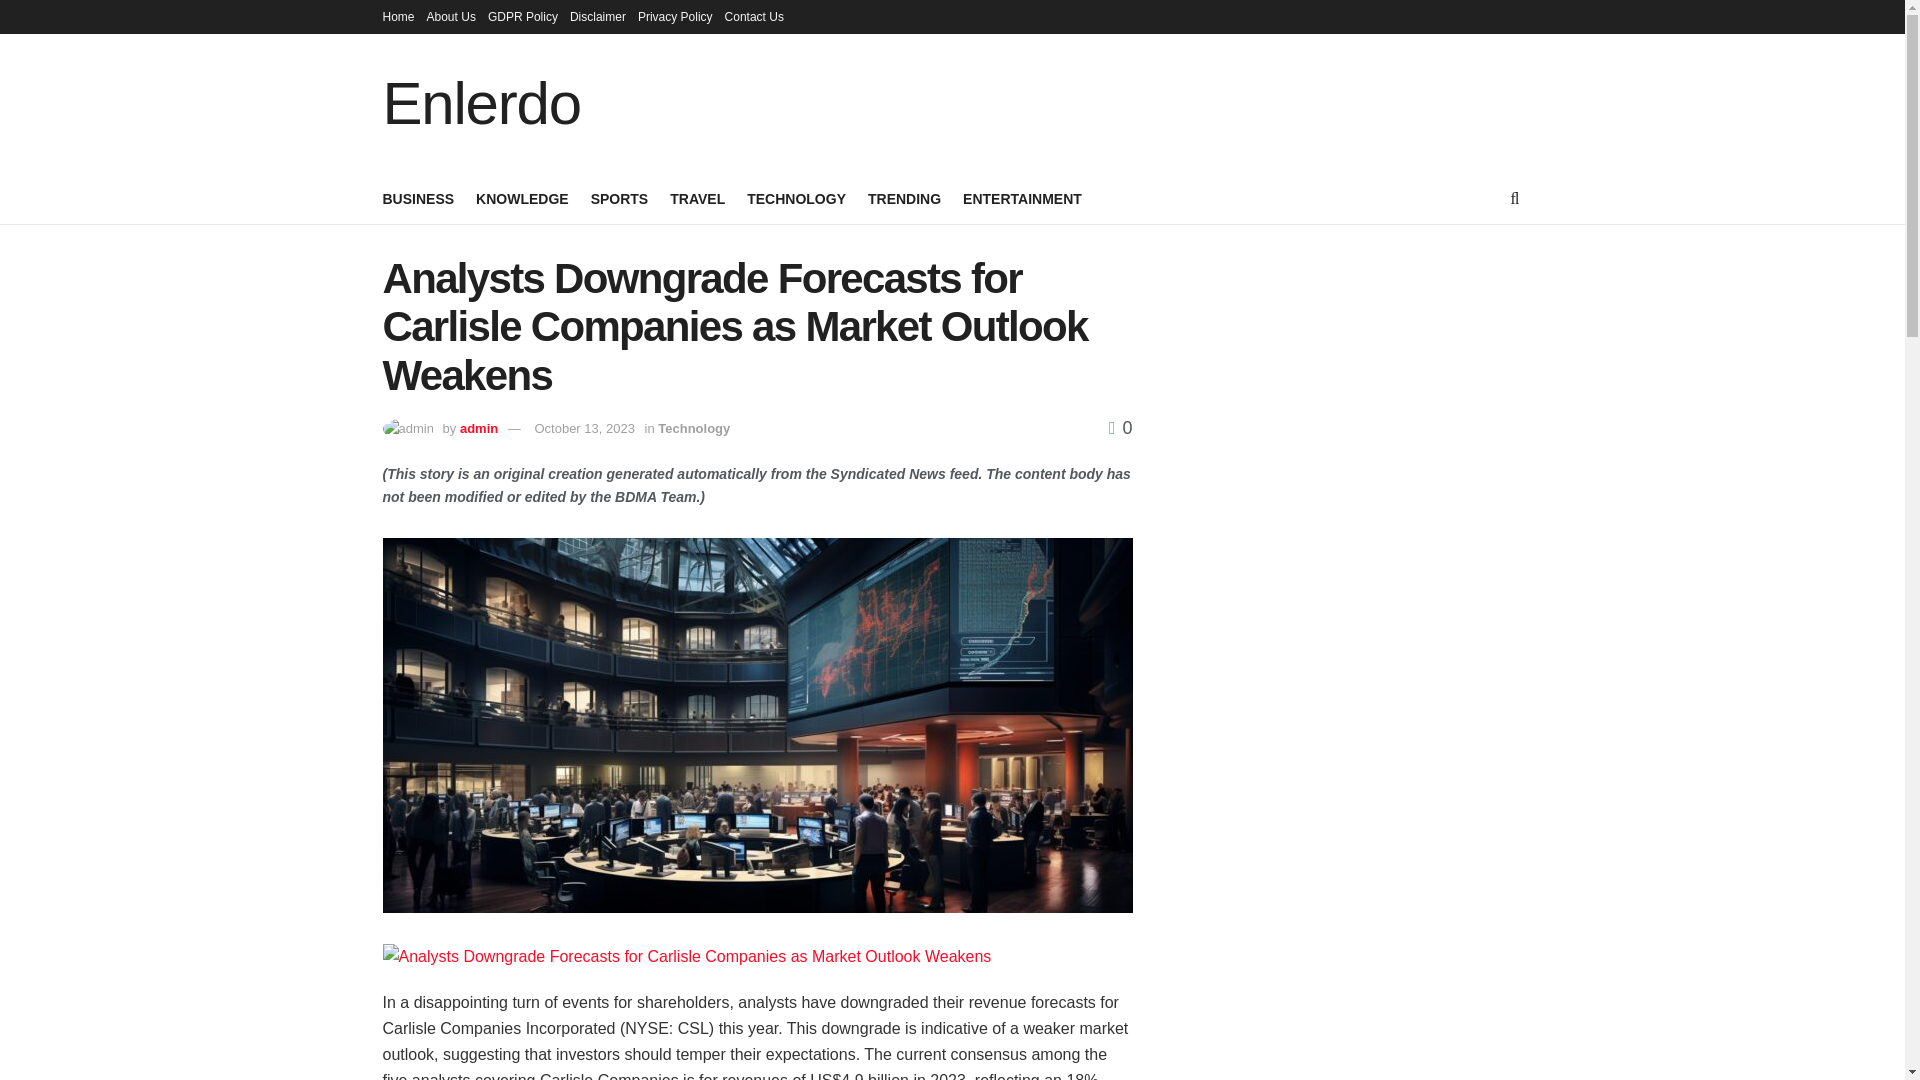 The height and width of the screenshot is (1080, 1920). I want to click on admin, so click(478, 428).